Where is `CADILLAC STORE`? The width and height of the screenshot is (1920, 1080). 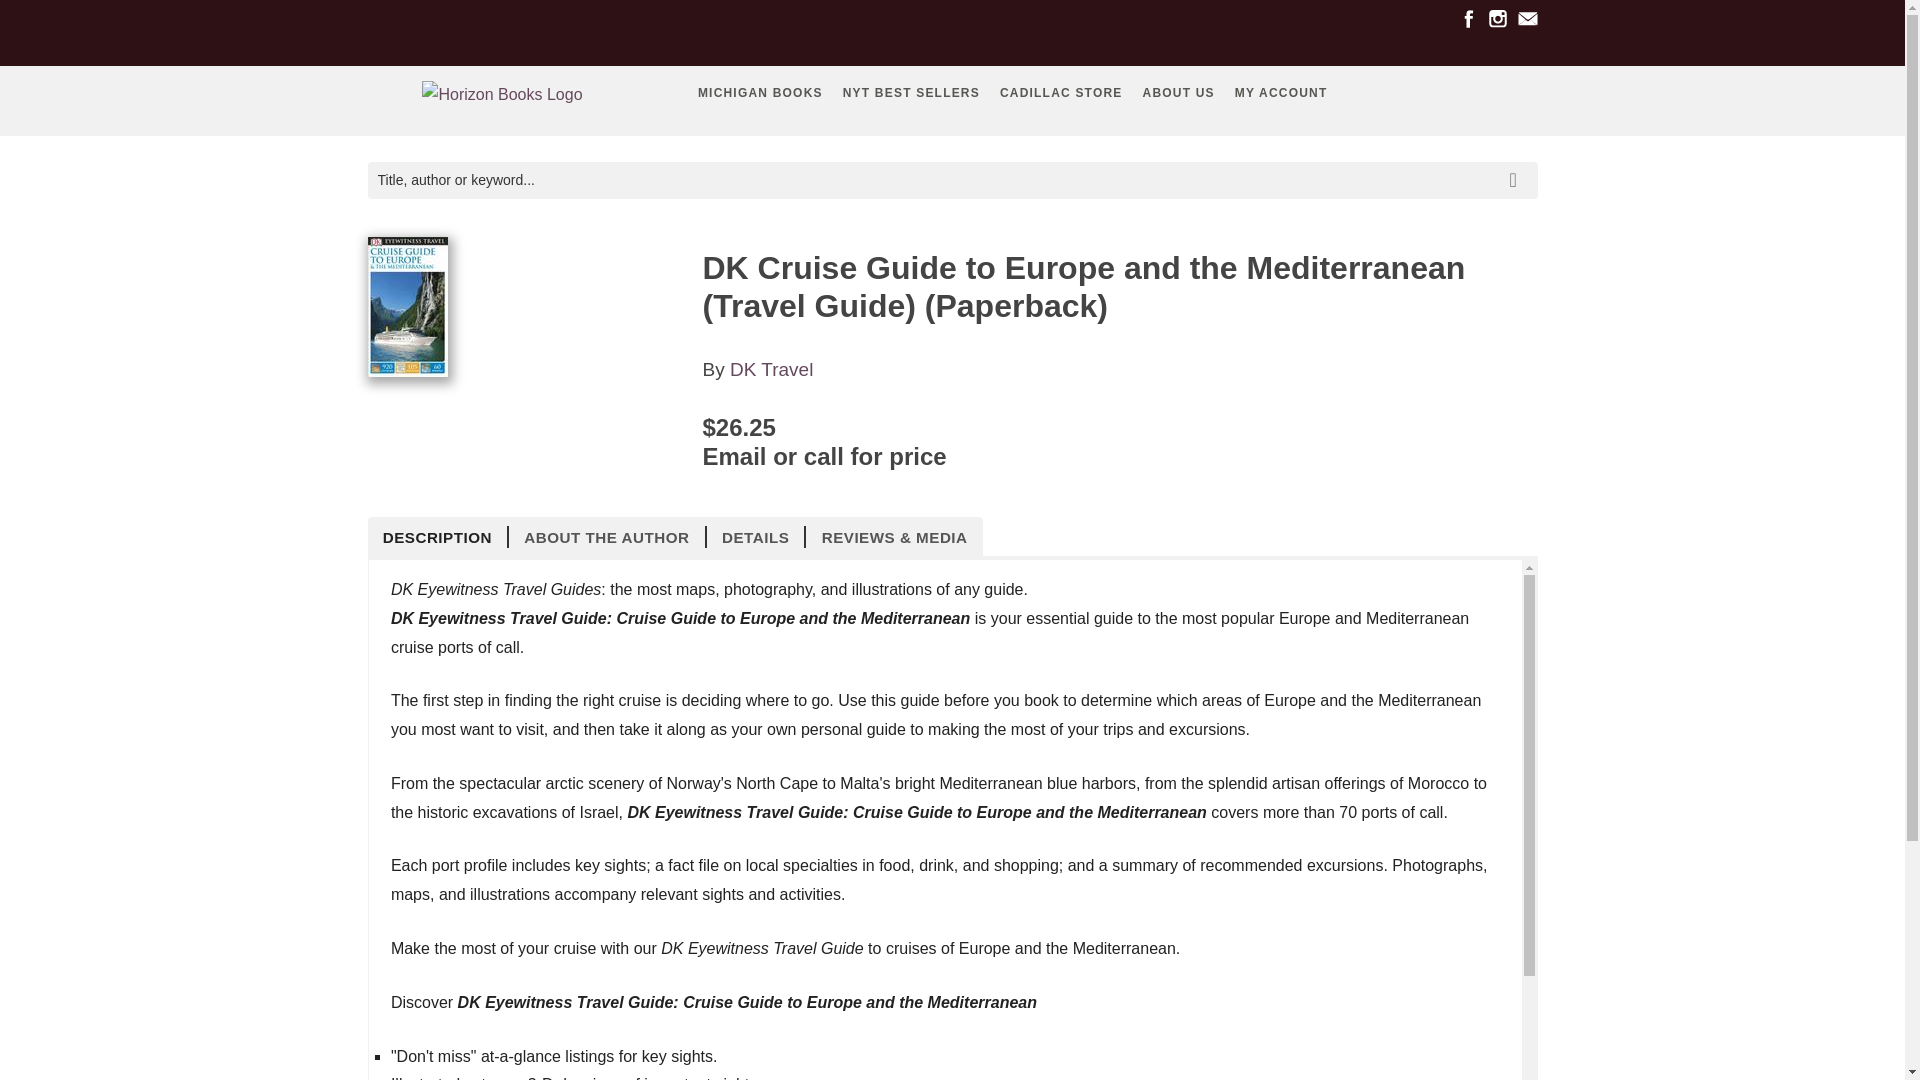 CADILLAC STORE is located at coordinates (1061, 92).